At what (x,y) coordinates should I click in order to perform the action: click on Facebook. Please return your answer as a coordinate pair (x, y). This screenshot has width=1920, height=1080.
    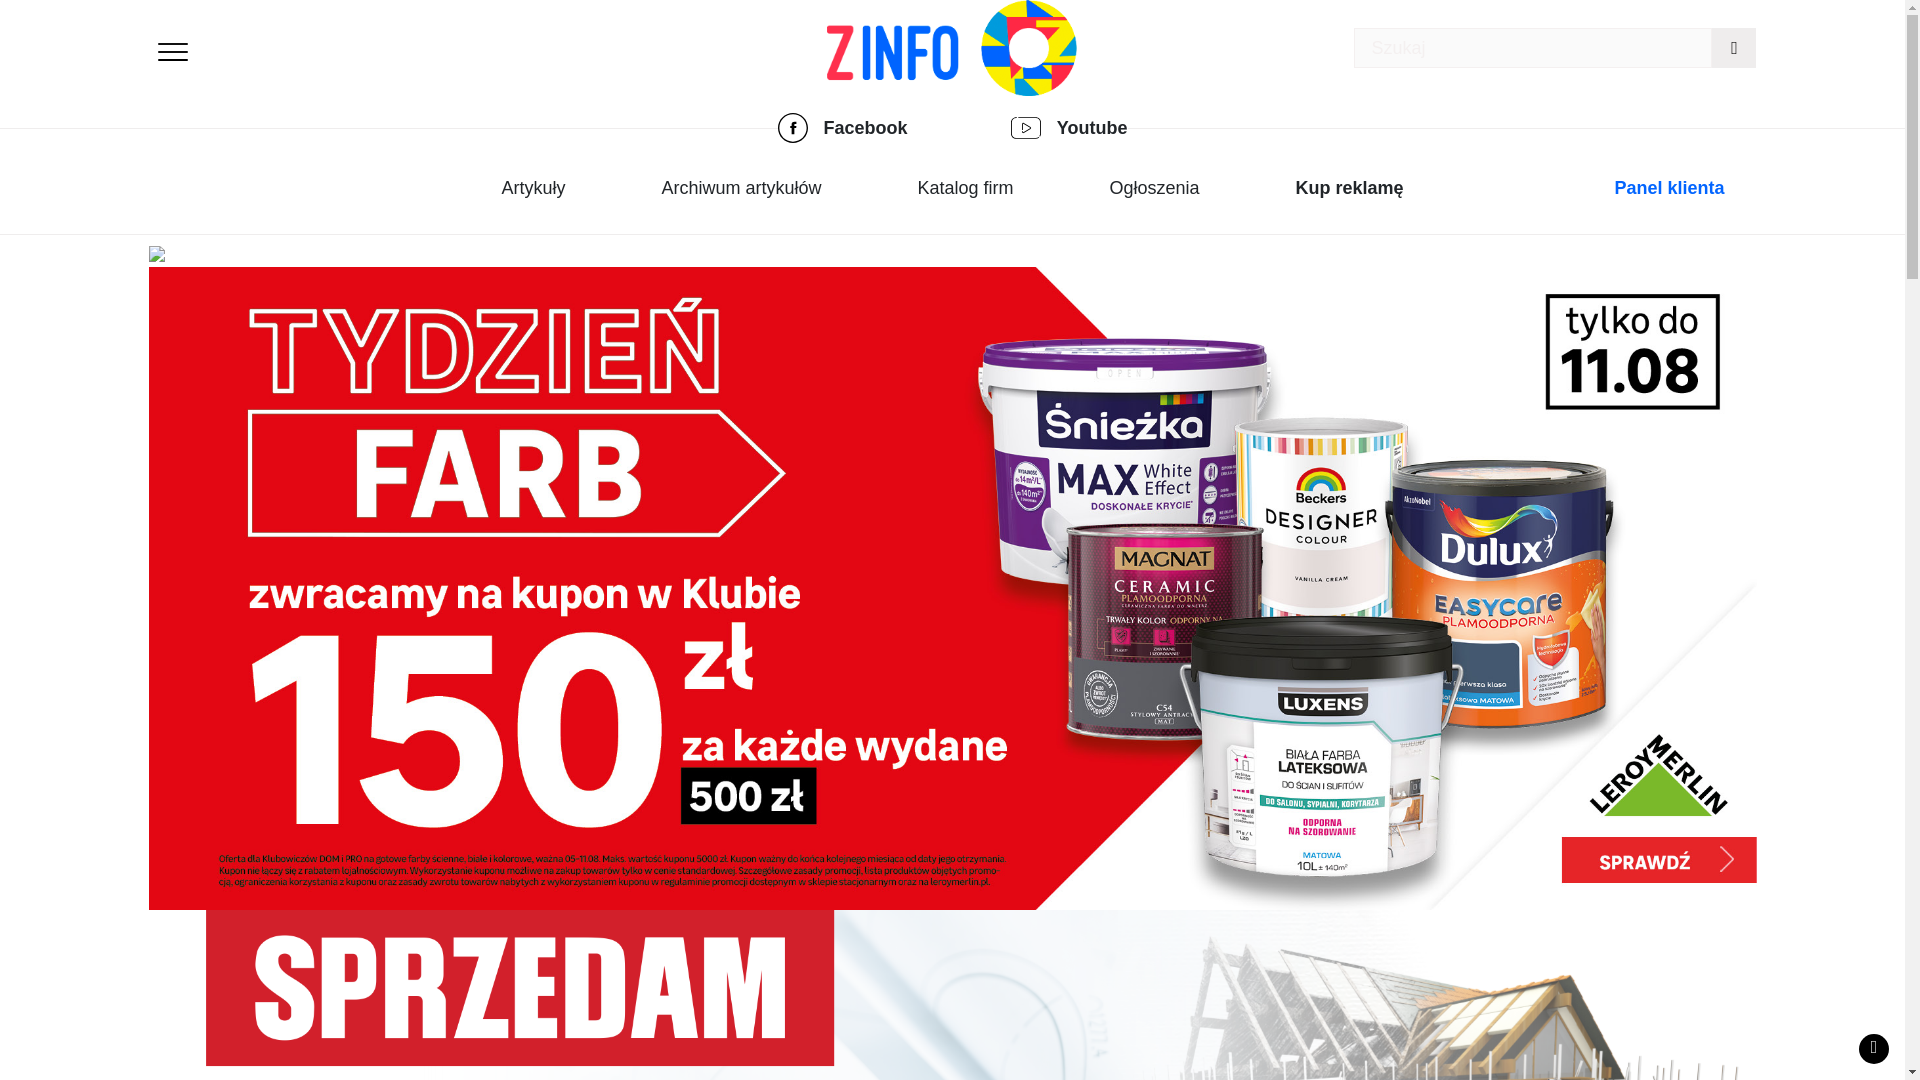
    Looking at the image, I should click on (866, 128).